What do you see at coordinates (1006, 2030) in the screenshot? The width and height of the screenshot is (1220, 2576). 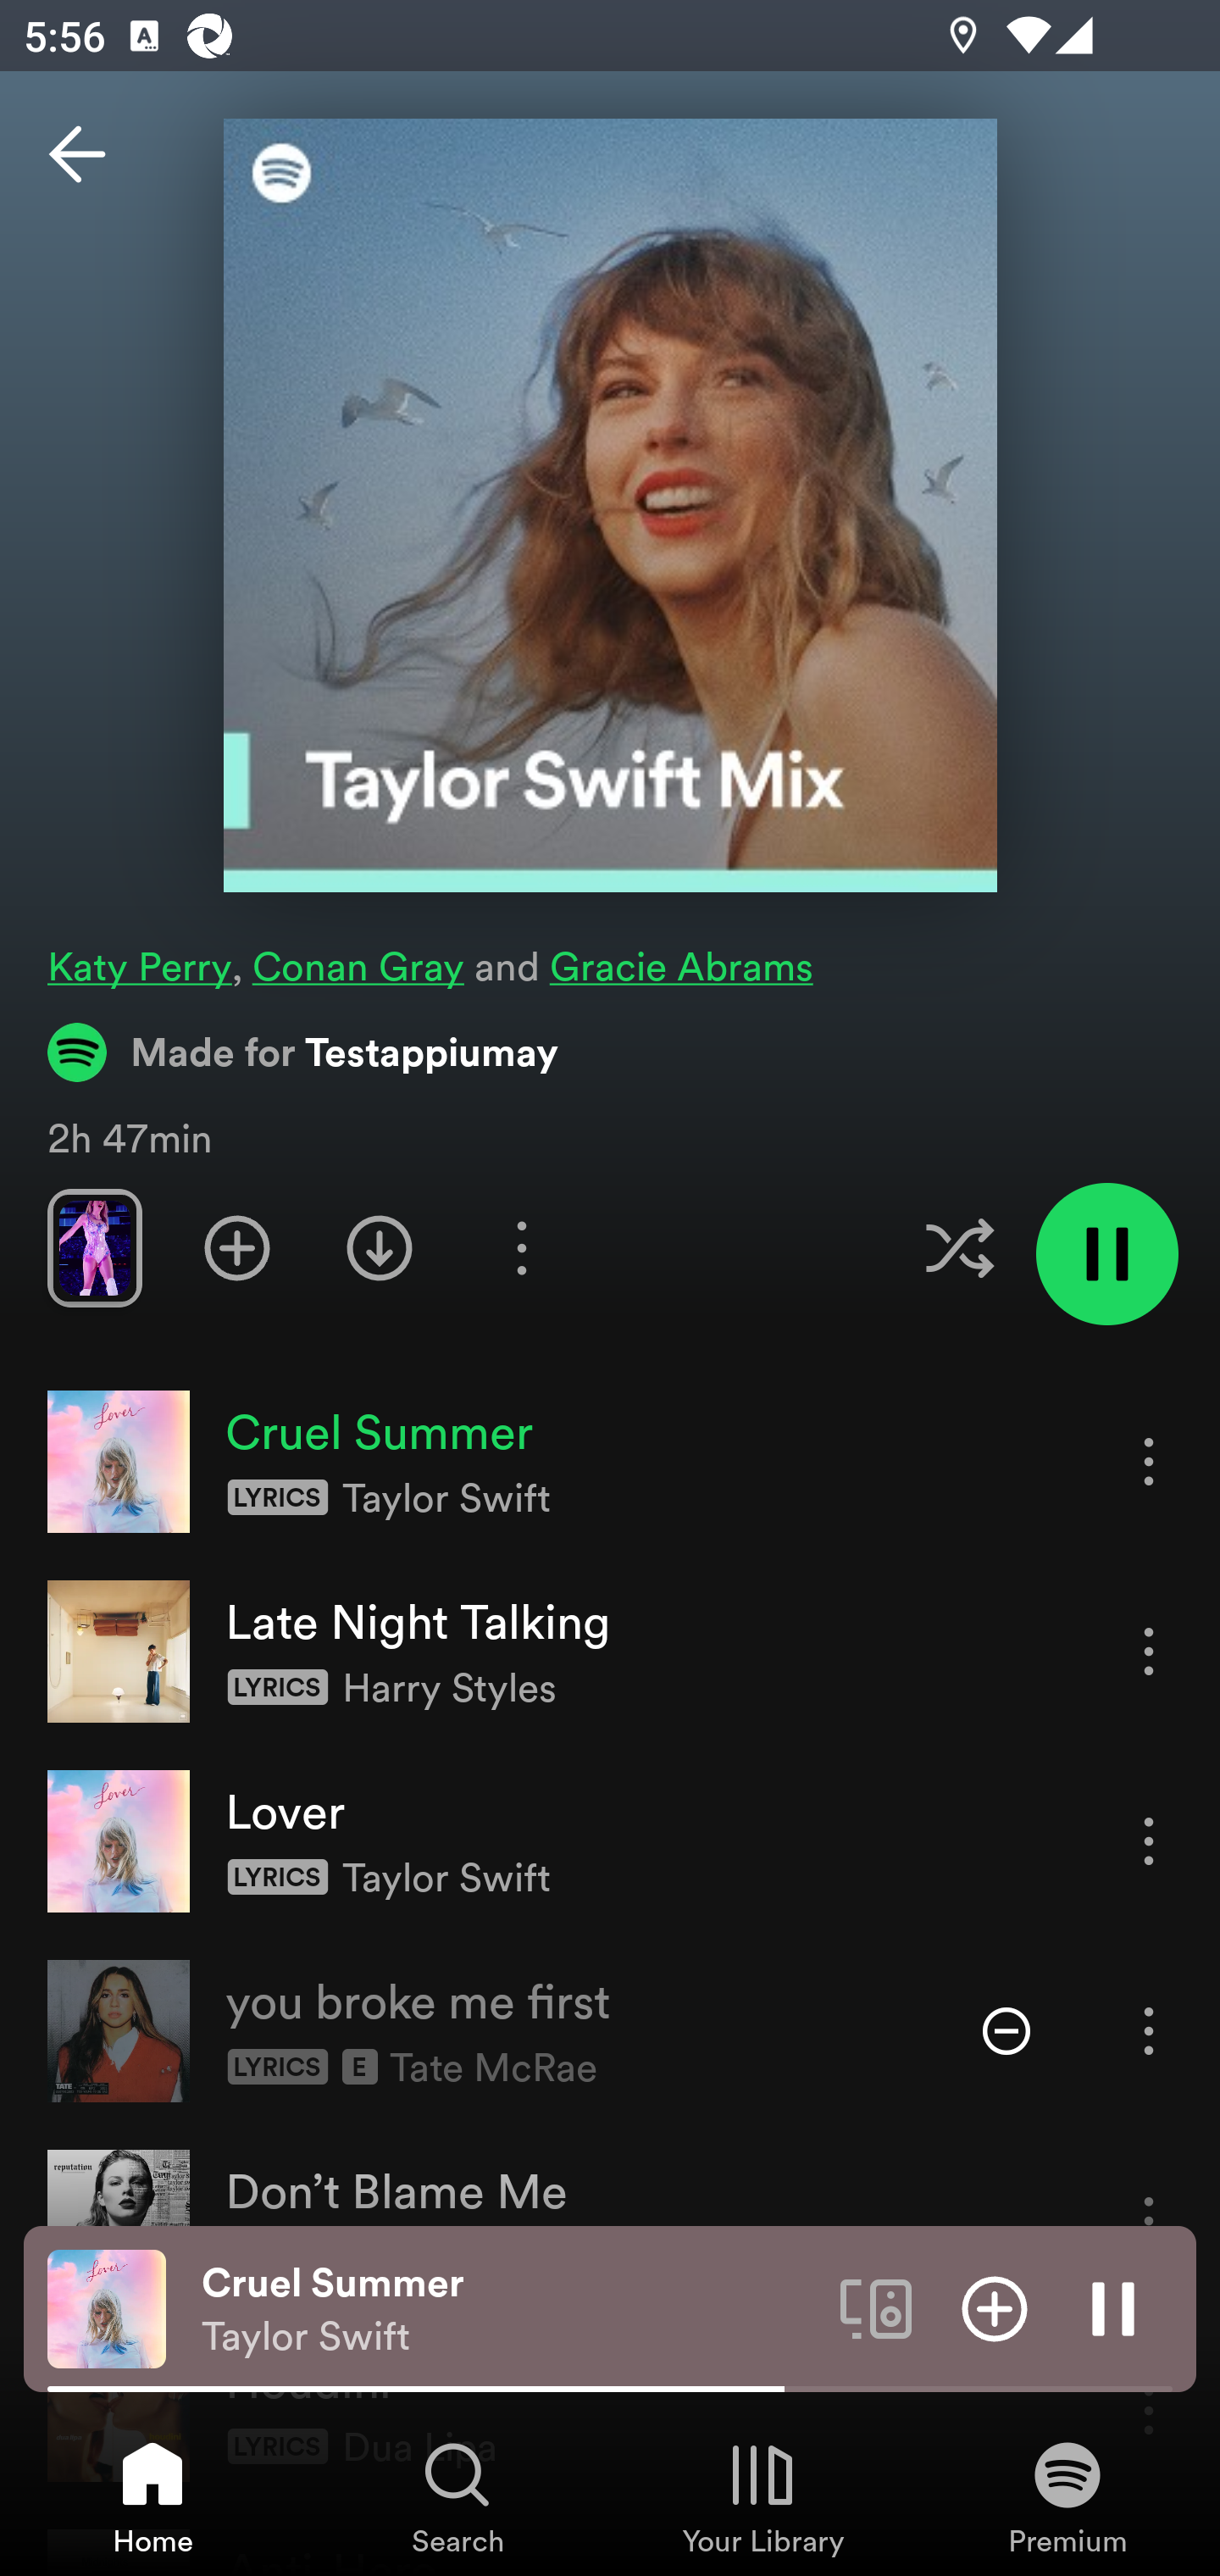 I see `Allow to play this song` at bounding box center [1006, 2030].